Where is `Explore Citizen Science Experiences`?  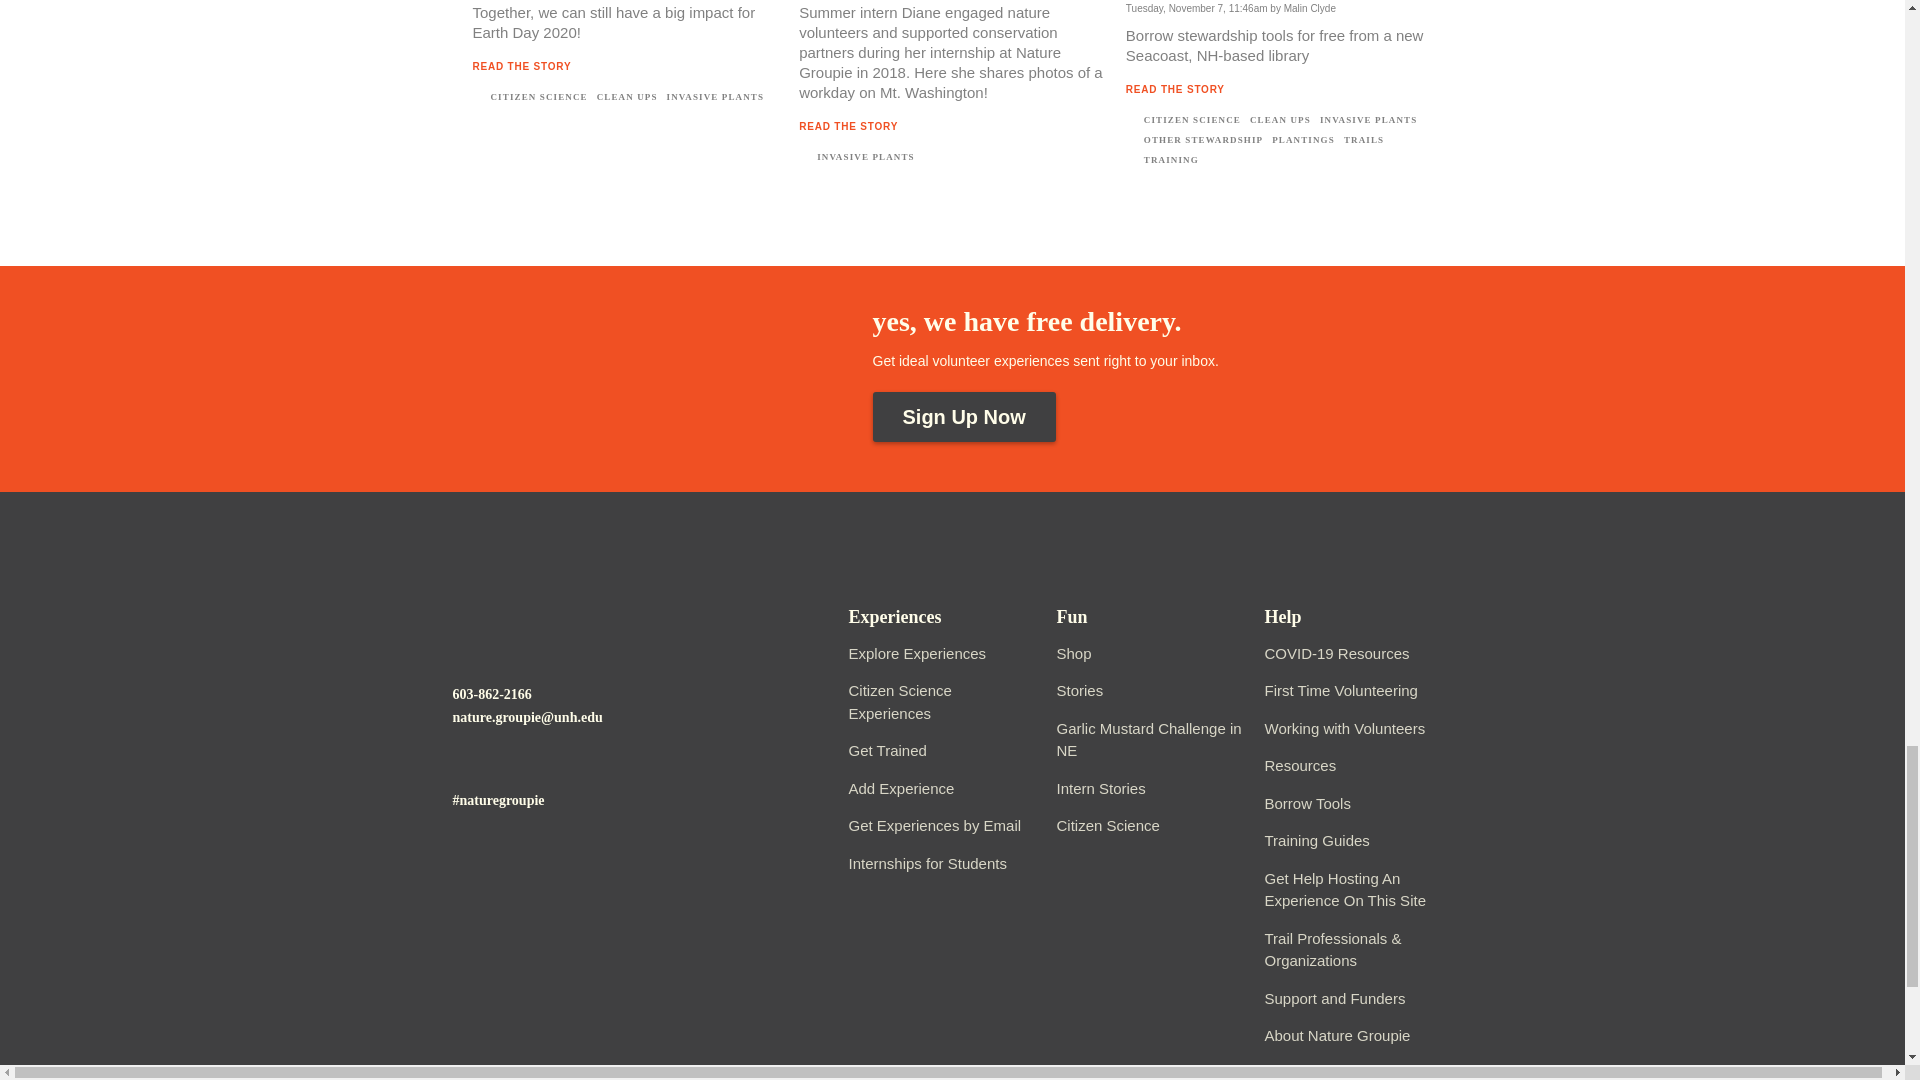 Explore Citizen Science Experiences is located at coordinates (899, 702).